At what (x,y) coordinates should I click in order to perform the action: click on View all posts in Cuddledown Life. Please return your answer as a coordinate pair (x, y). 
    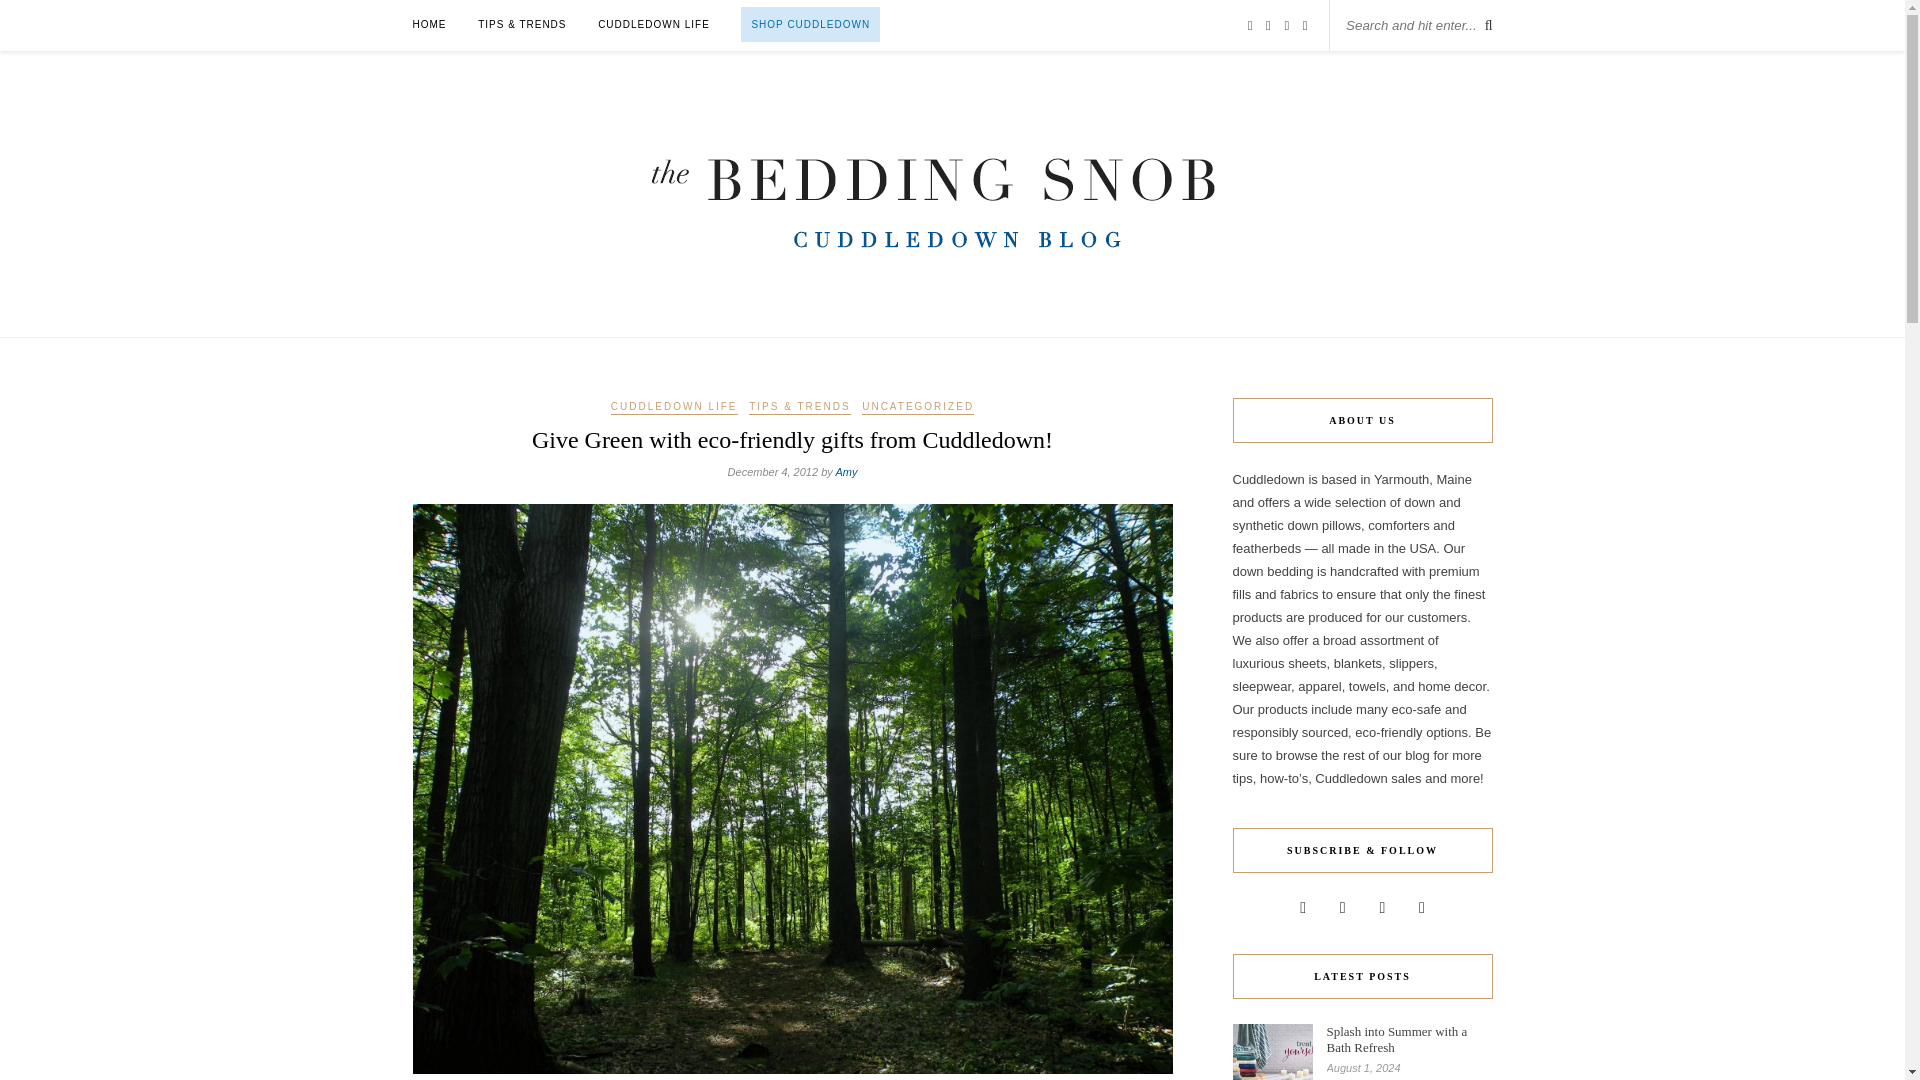
    Looking at the image, I should click on (674, 407).